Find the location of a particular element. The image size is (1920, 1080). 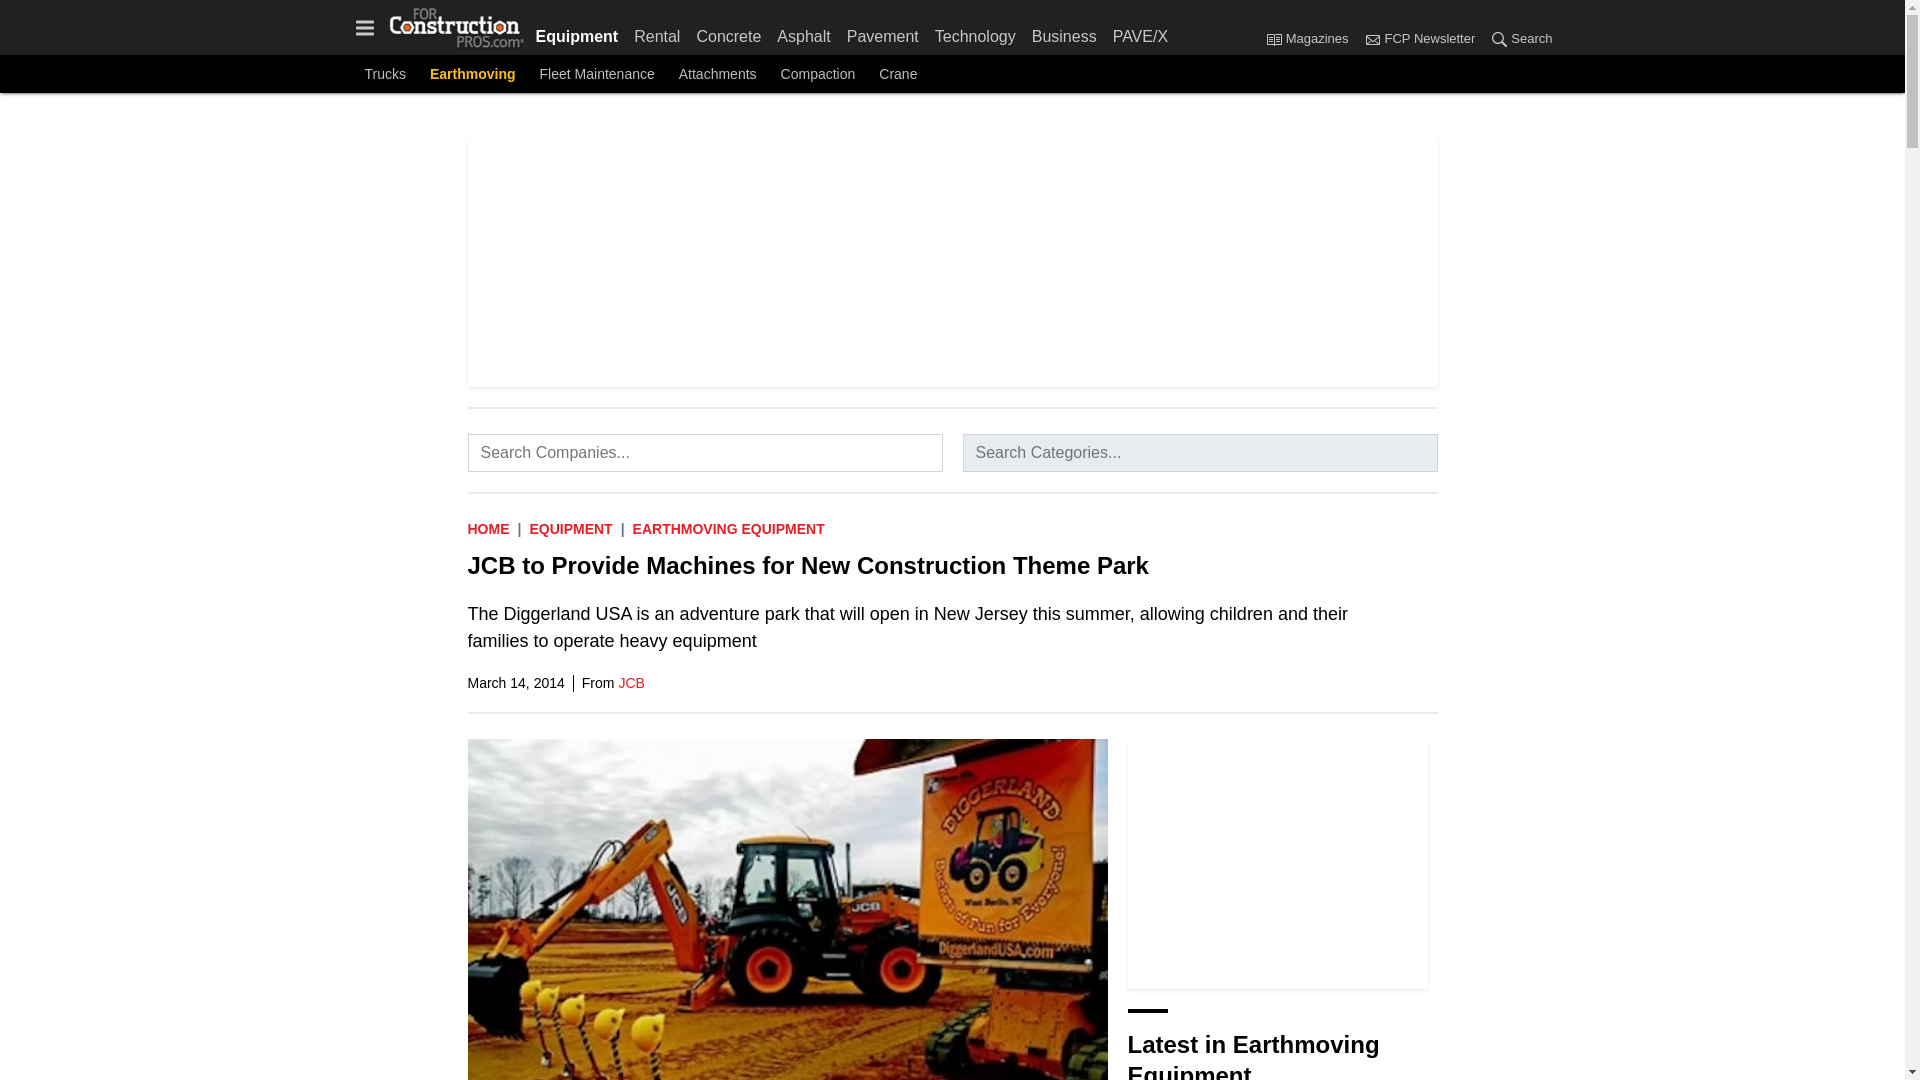

Equipment is located at coordinates (581, 32).